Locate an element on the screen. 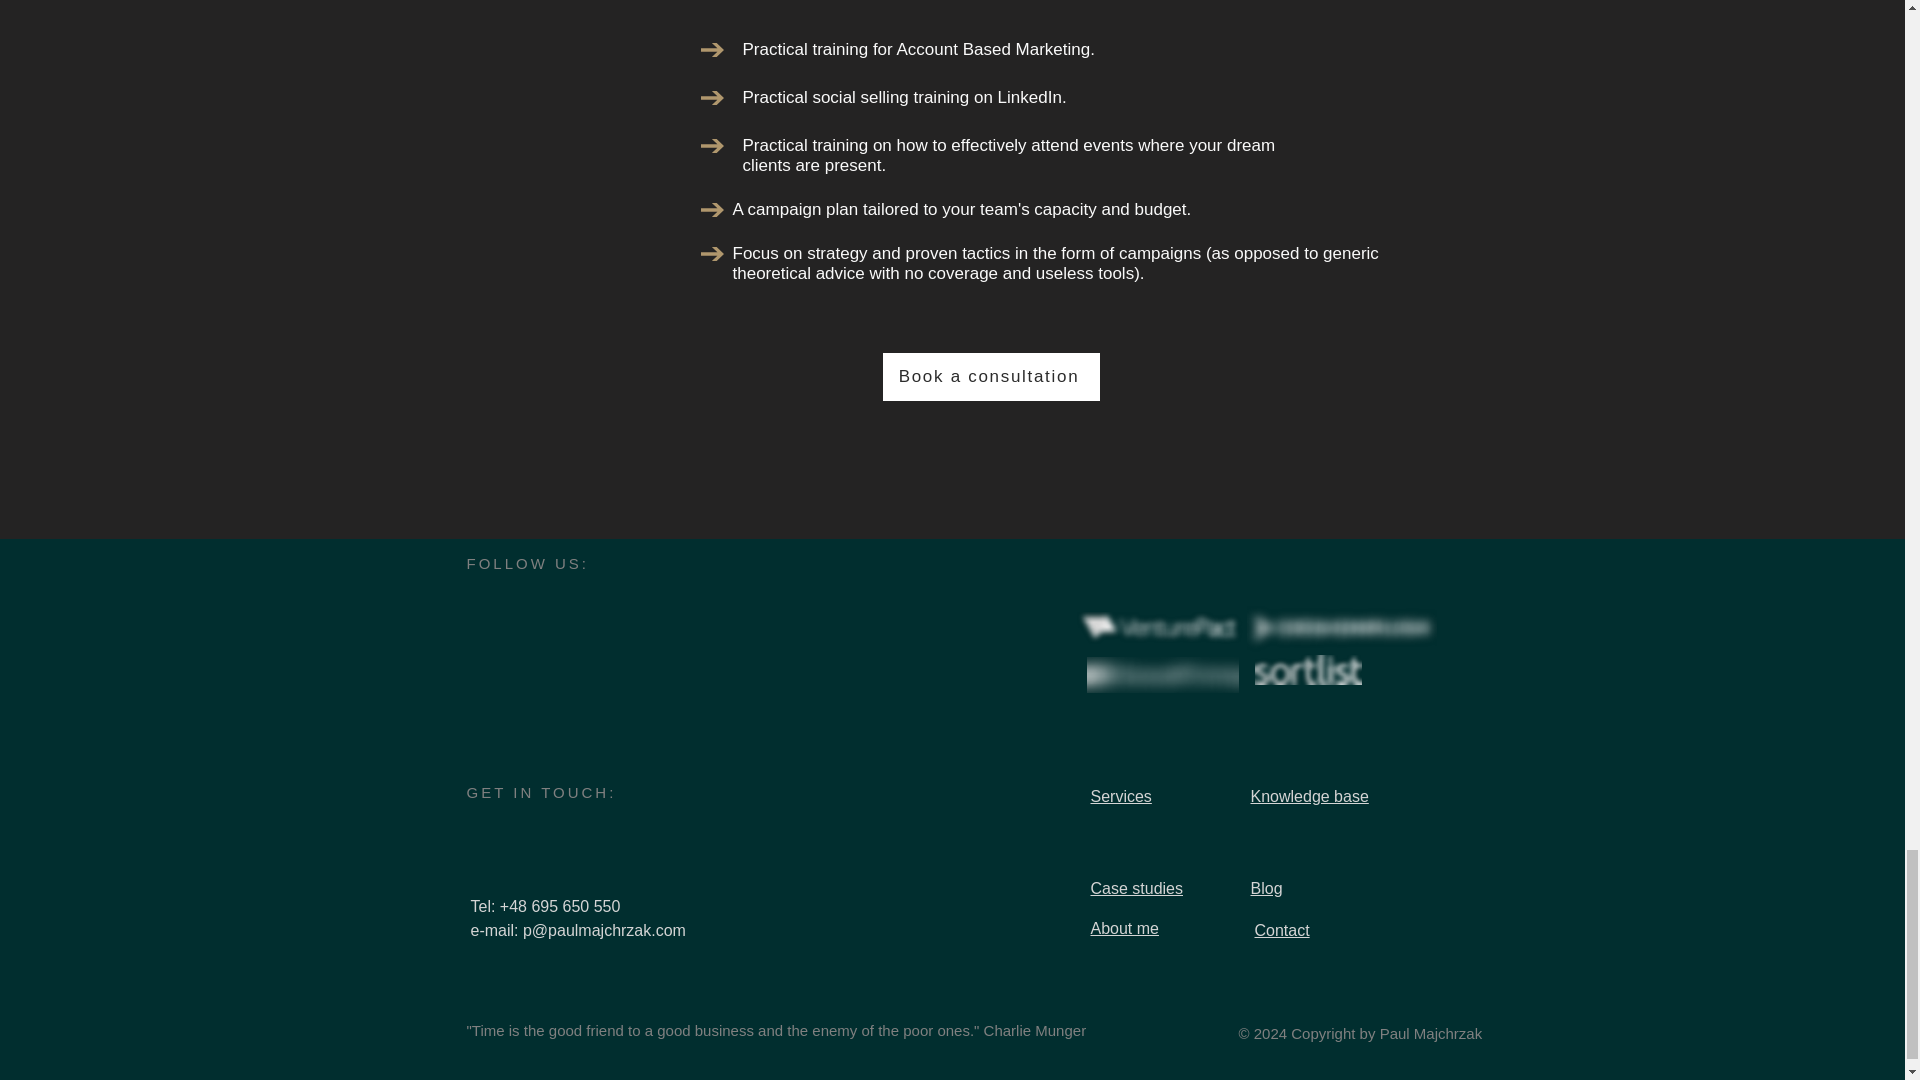  About me is located at coordinates (1124, 928).